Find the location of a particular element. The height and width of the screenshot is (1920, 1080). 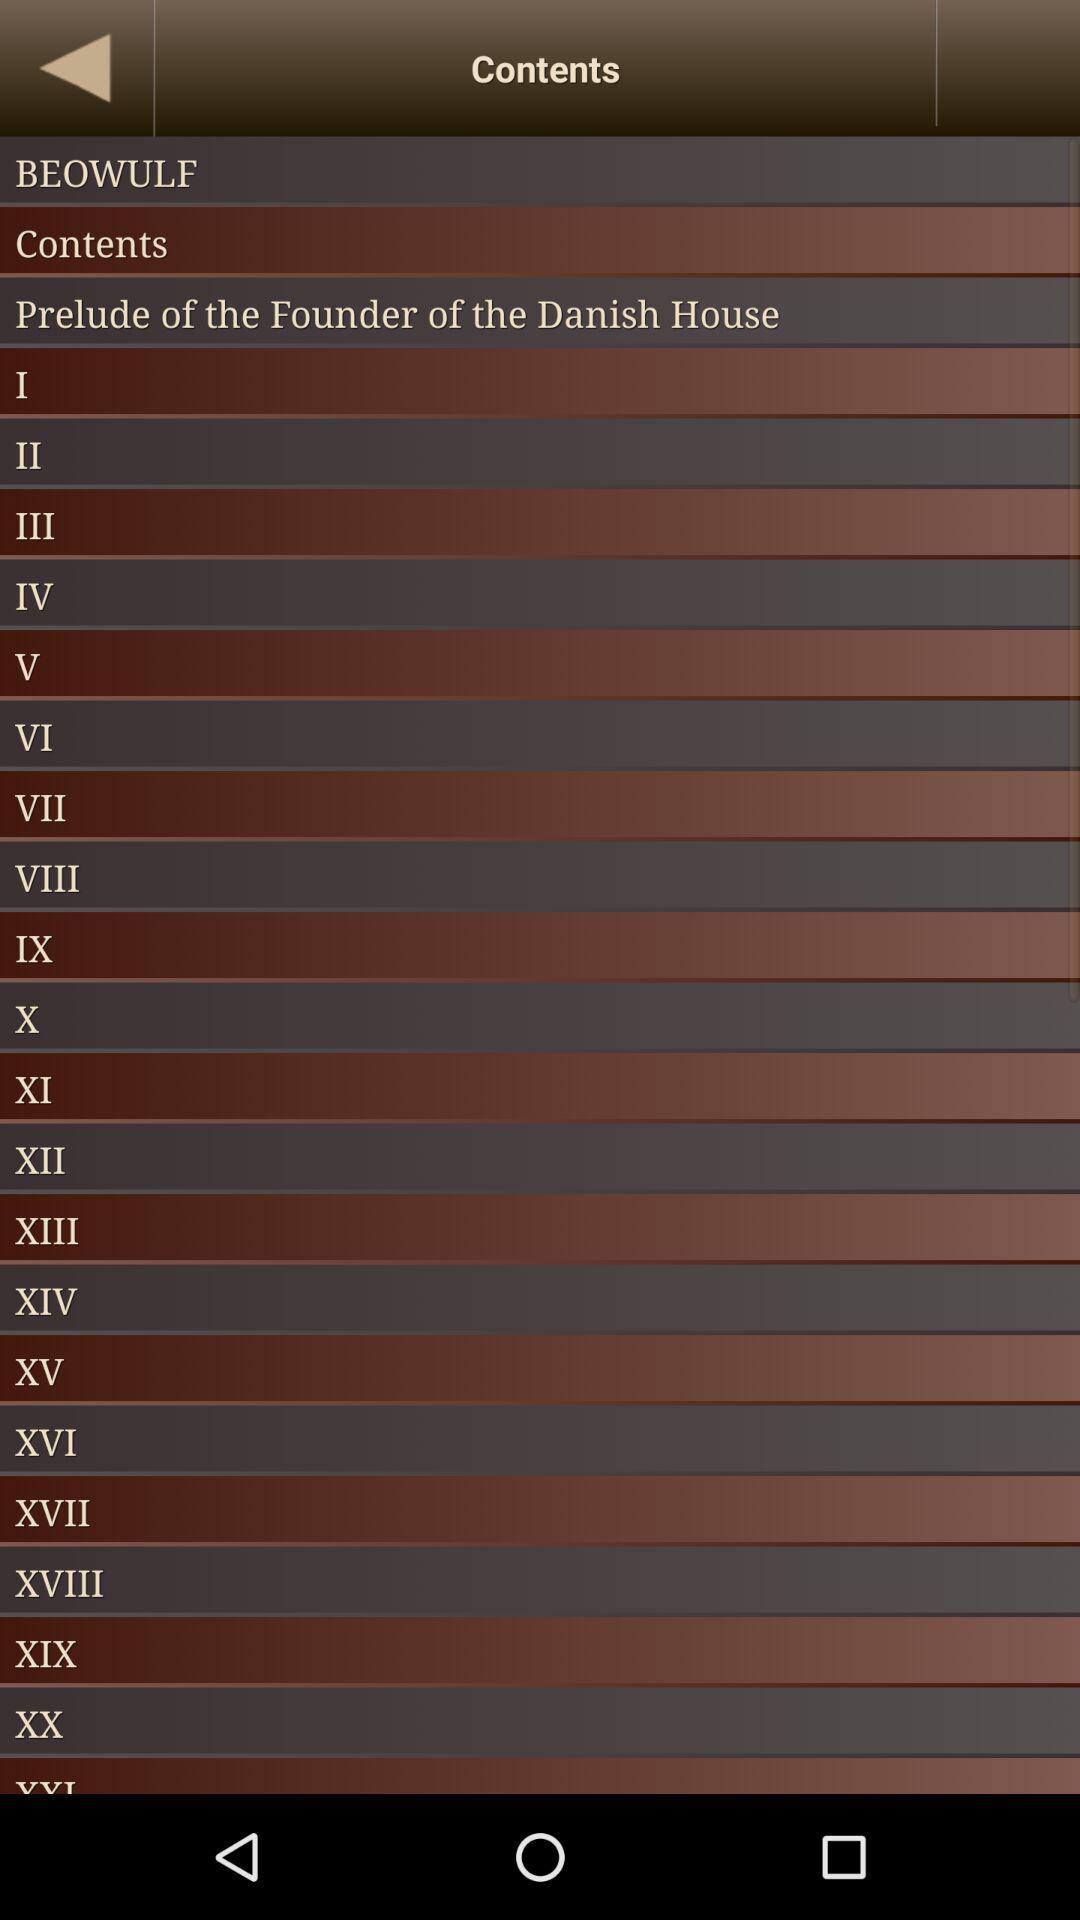

open the app below the xv is located at coordinates (540, 1440).